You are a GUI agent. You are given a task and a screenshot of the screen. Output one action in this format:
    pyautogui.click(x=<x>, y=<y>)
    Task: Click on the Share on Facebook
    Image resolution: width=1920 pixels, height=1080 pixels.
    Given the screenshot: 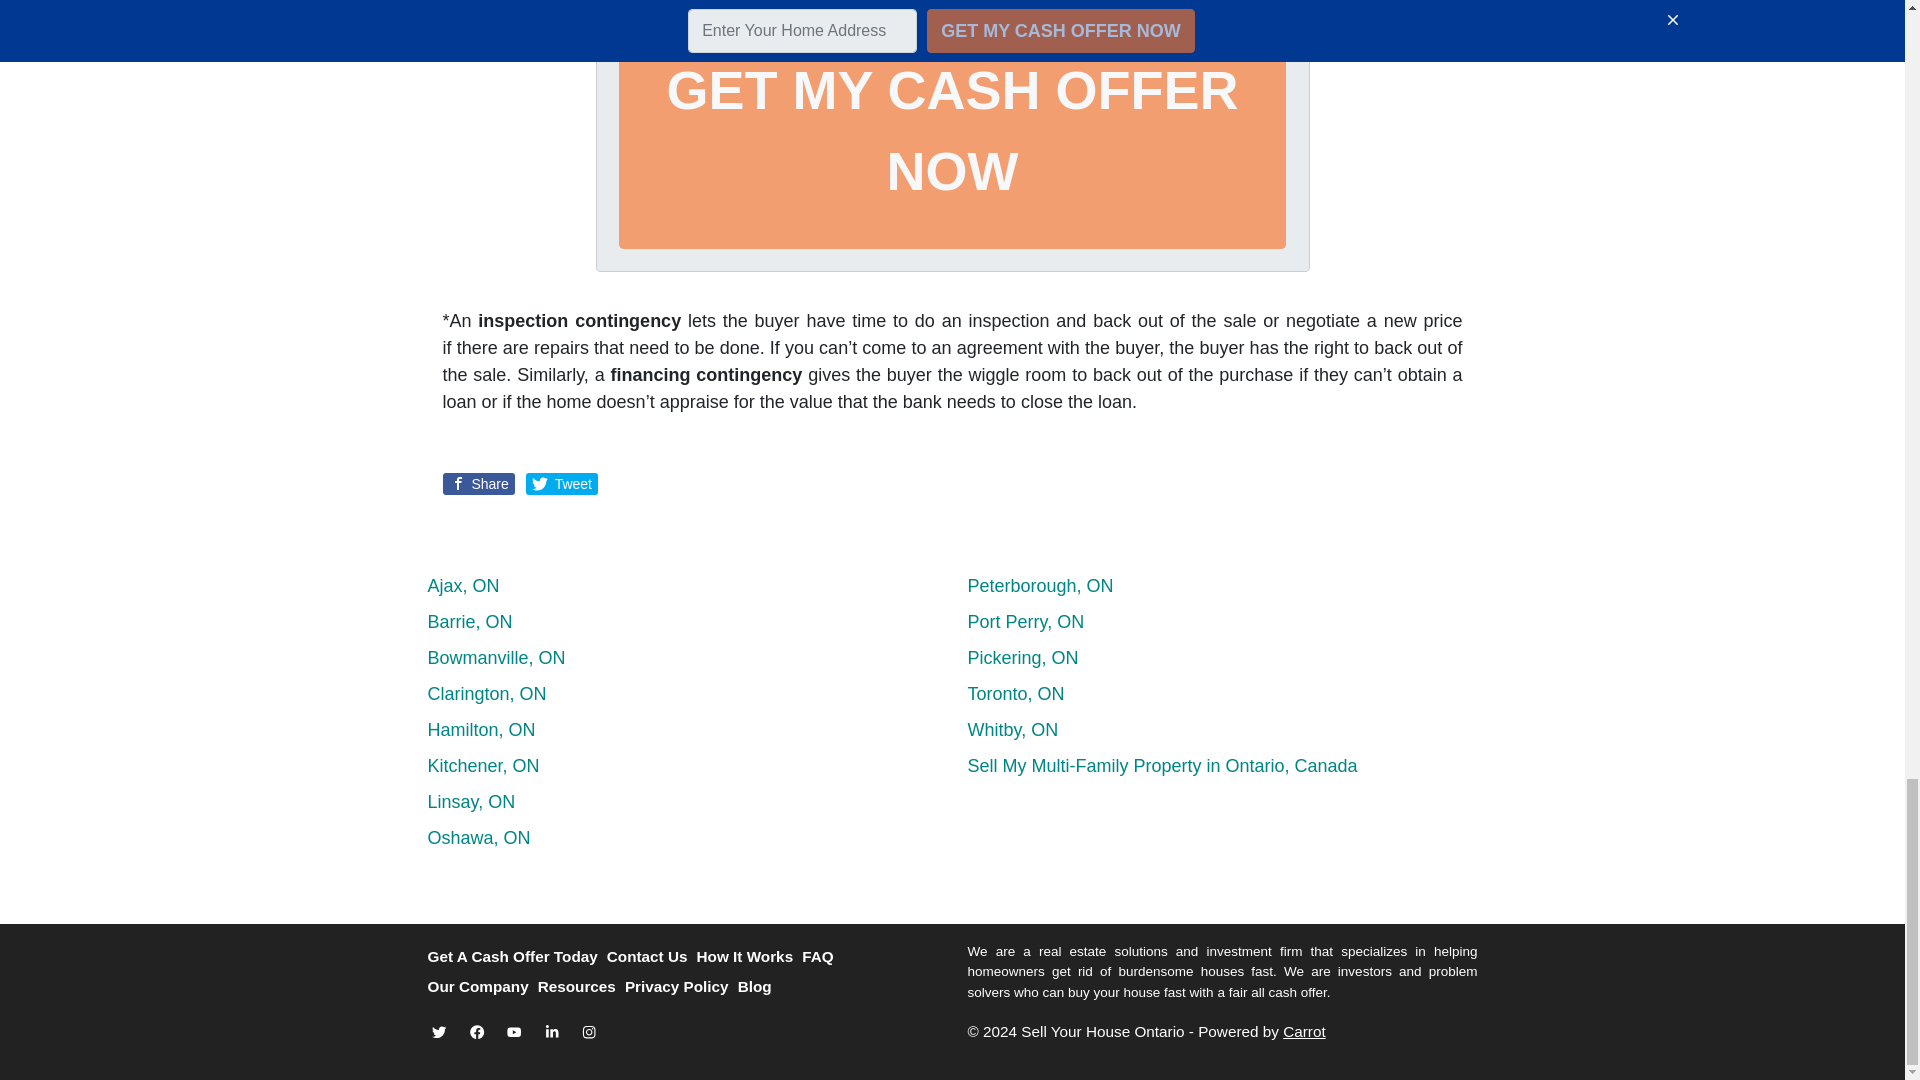 What is the action you would take?
    pyautogui.click(x=478, y=484)
    